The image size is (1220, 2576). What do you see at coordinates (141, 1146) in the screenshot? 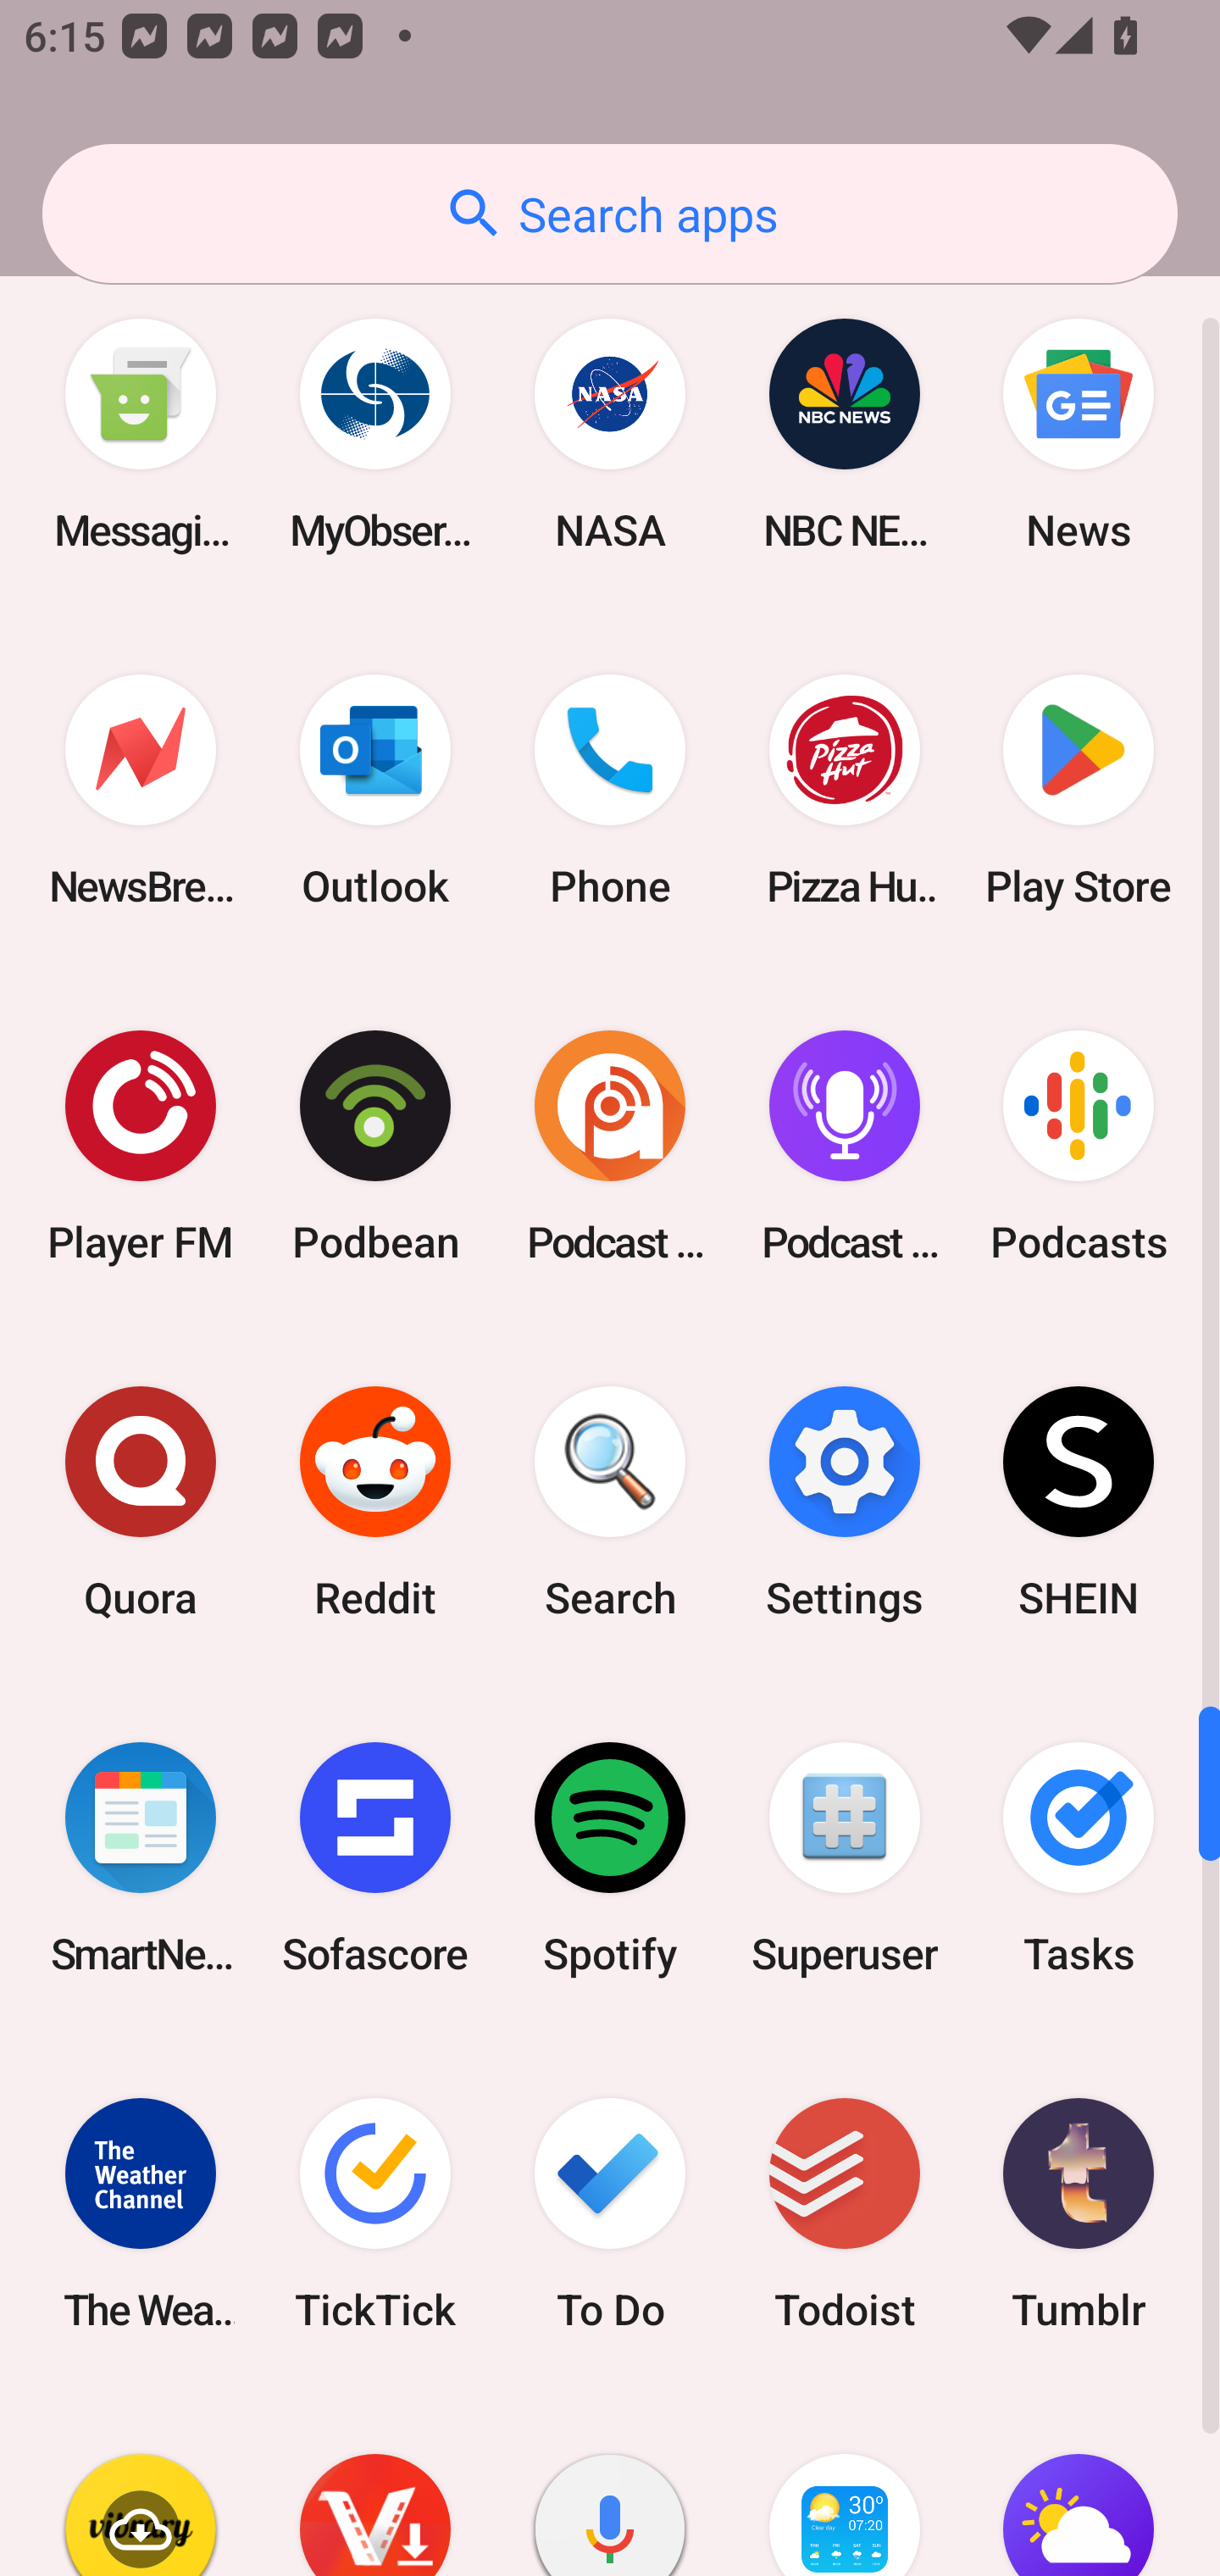
I see `Player FM` at bounding box center [141, 1146].